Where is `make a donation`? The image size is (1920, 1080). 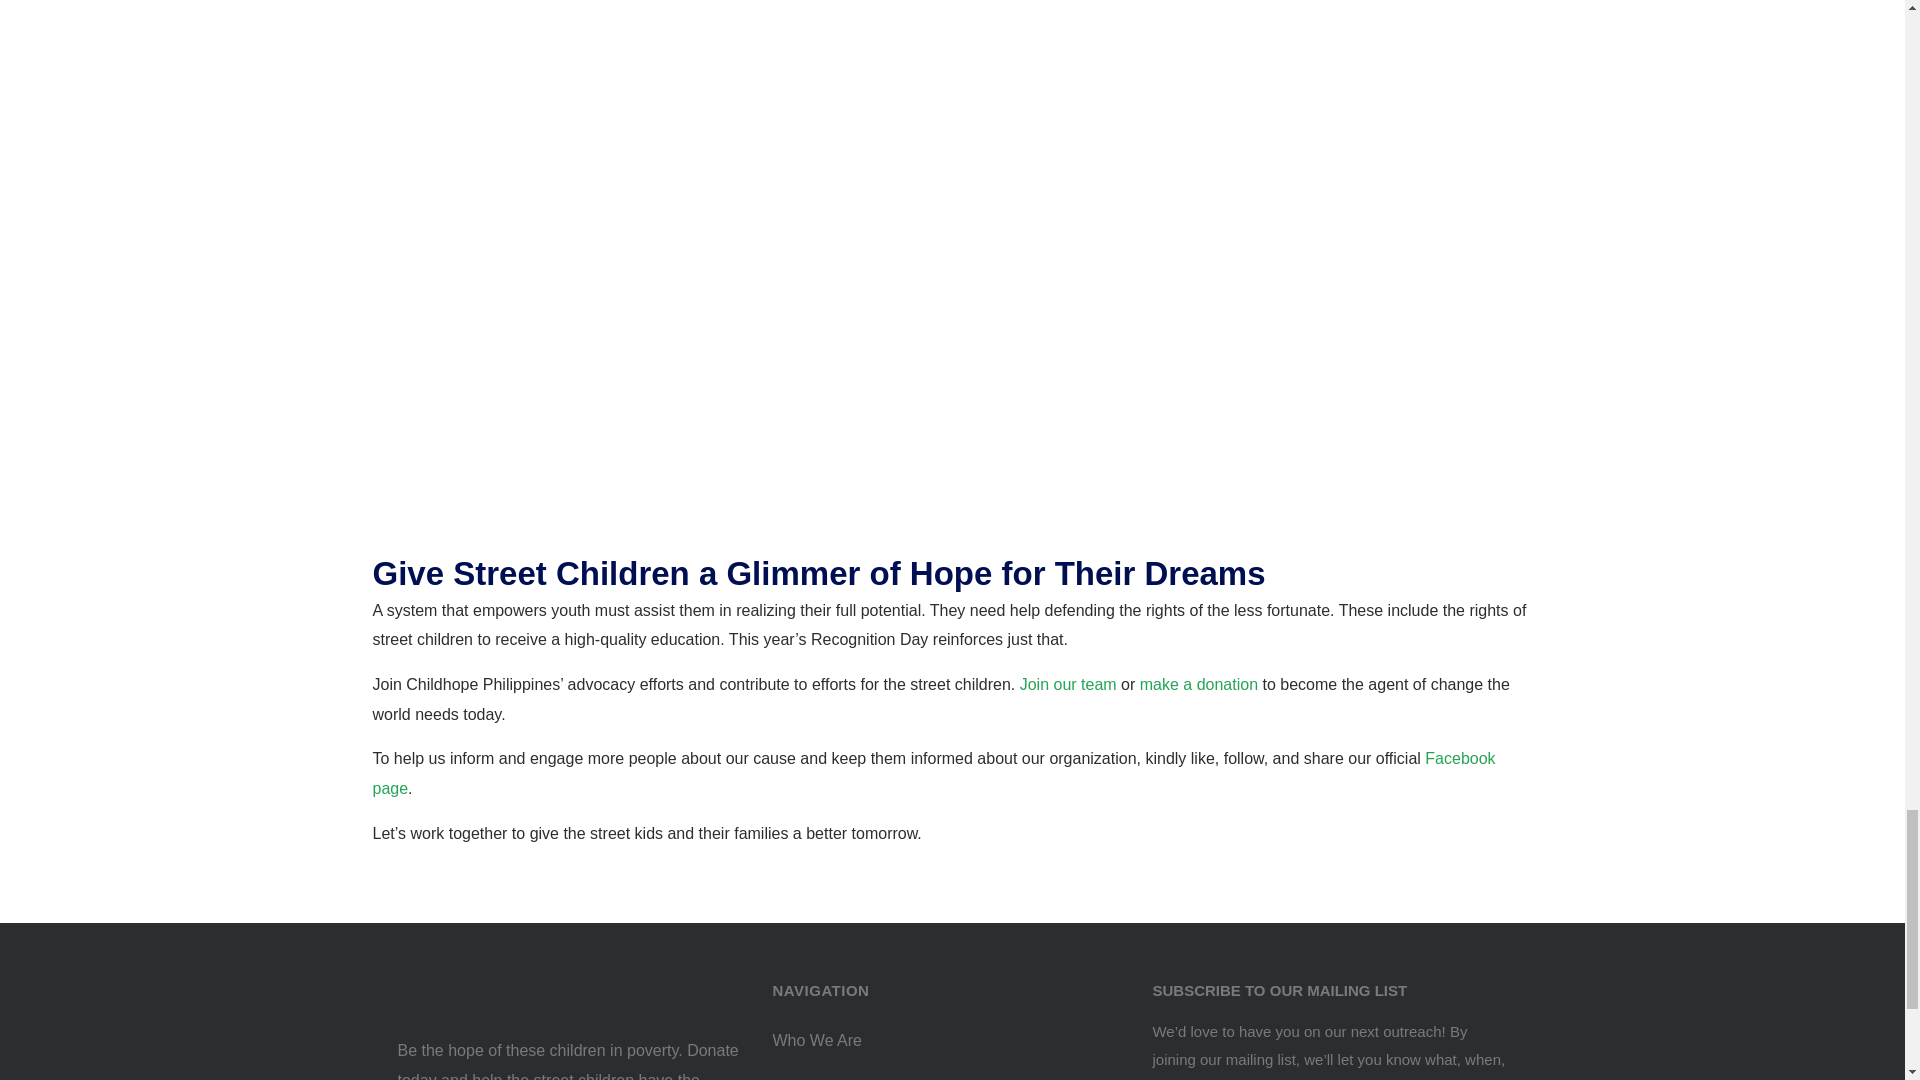
make a donation is located at coordinates (1198, 684).